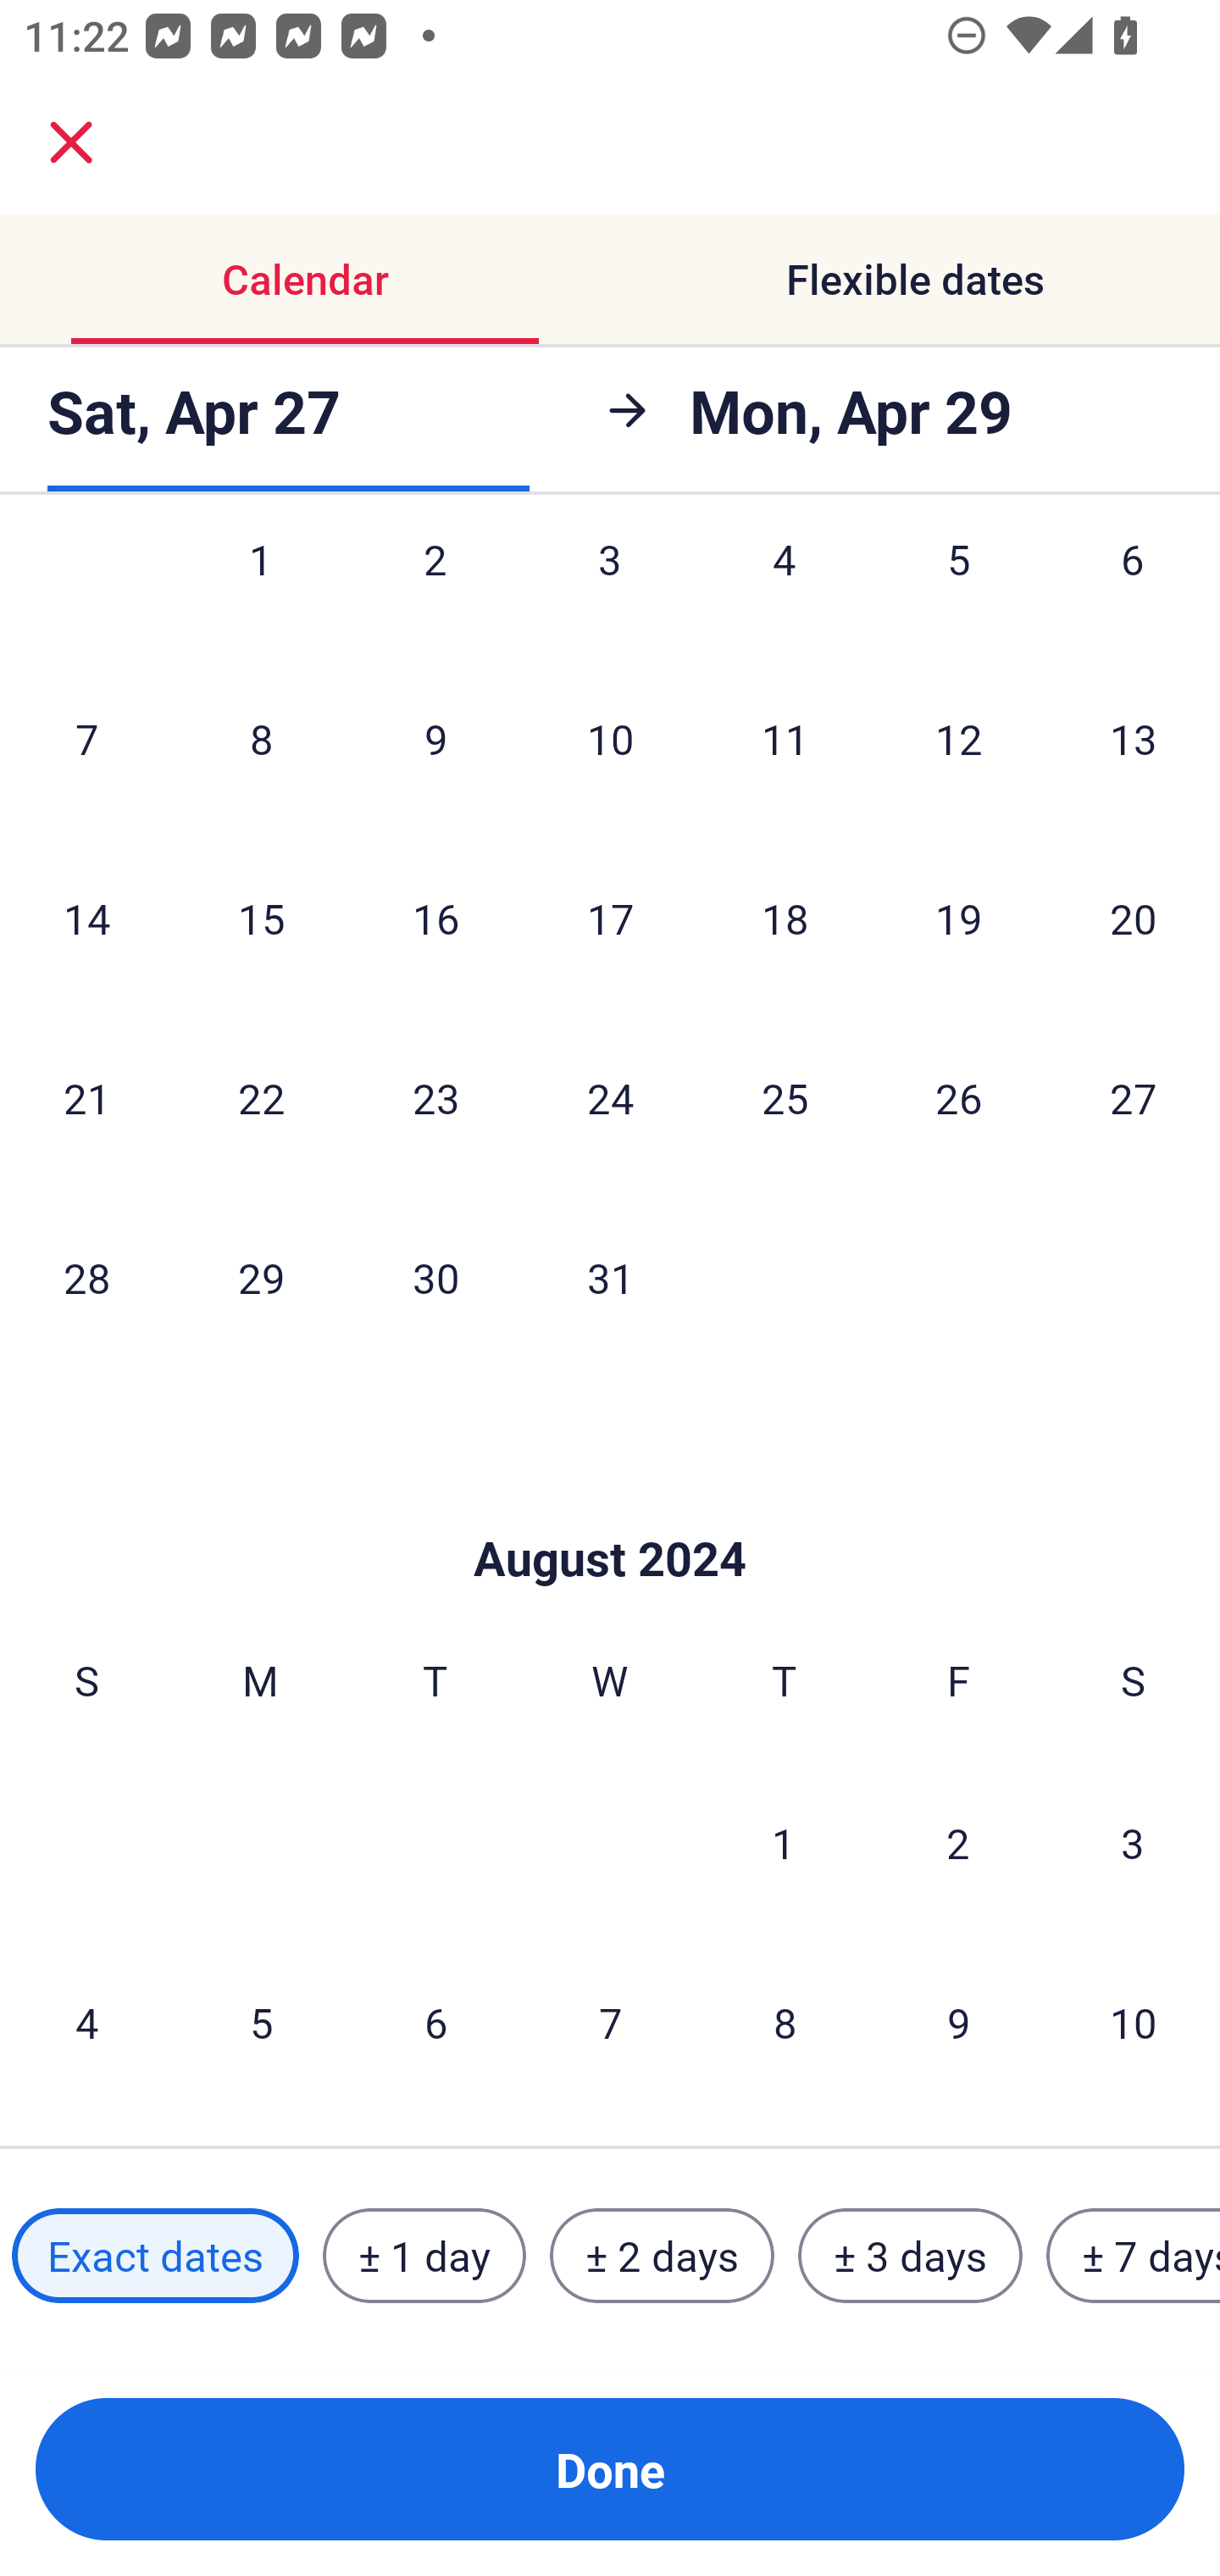  What do you see at coordinates (1134, 918) in the screenshot?
I see `20 Saturday, July 20, 2024` at bounding box center [1134, 918].